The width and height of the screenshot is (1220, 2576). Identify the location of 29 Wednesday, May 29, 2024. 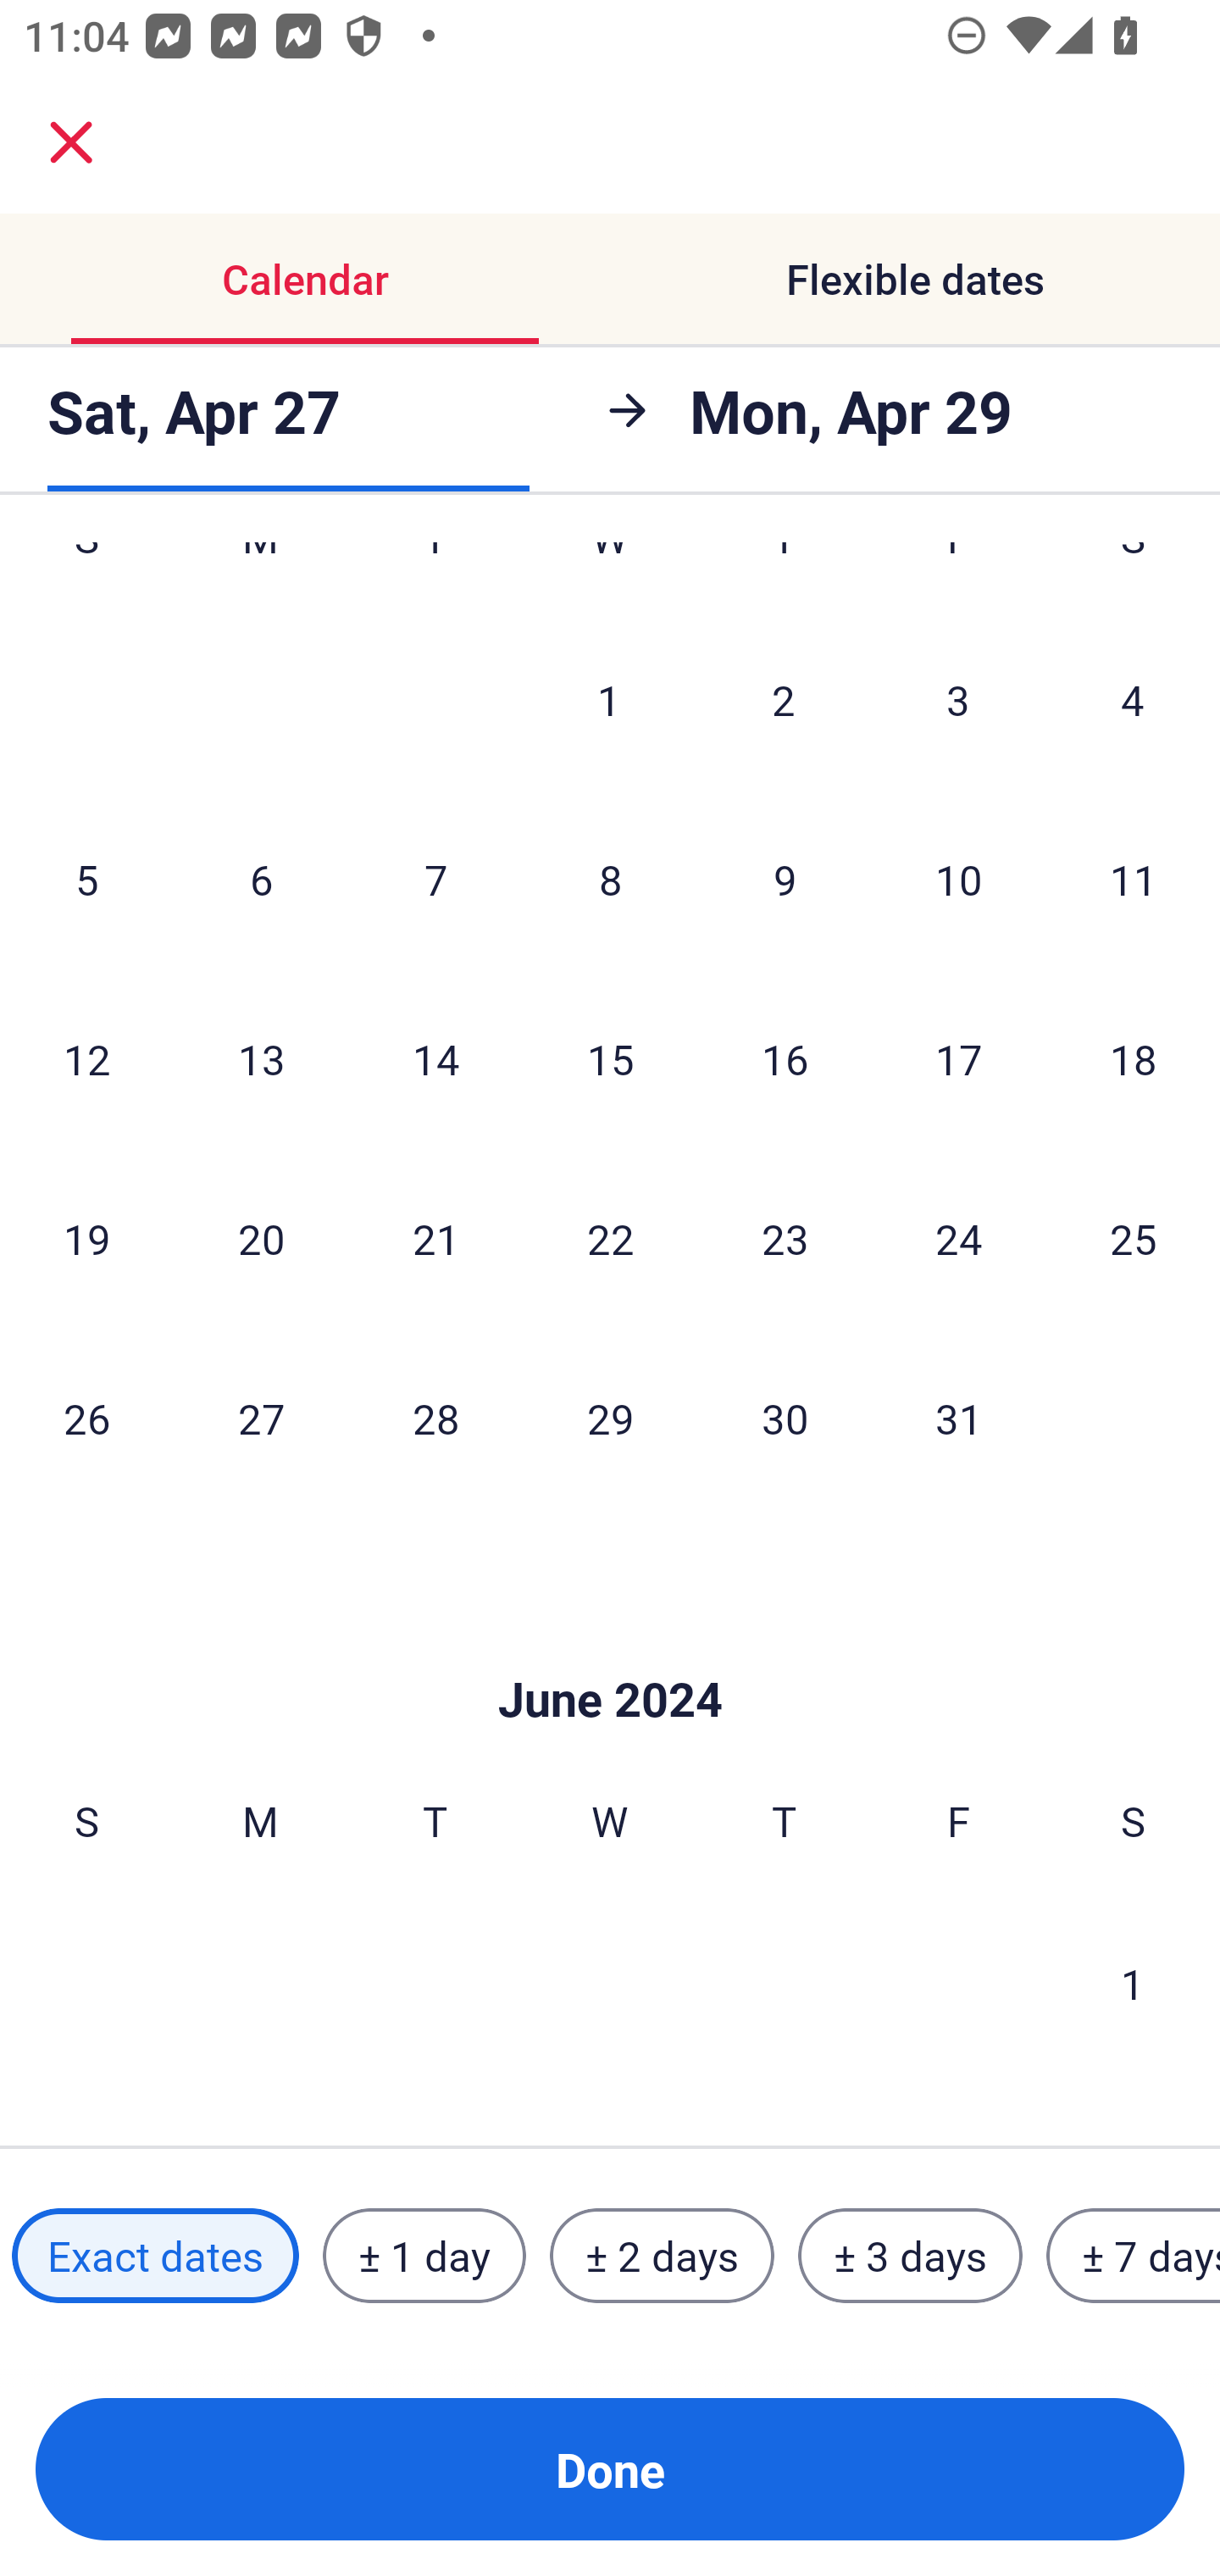
(610, 1418).